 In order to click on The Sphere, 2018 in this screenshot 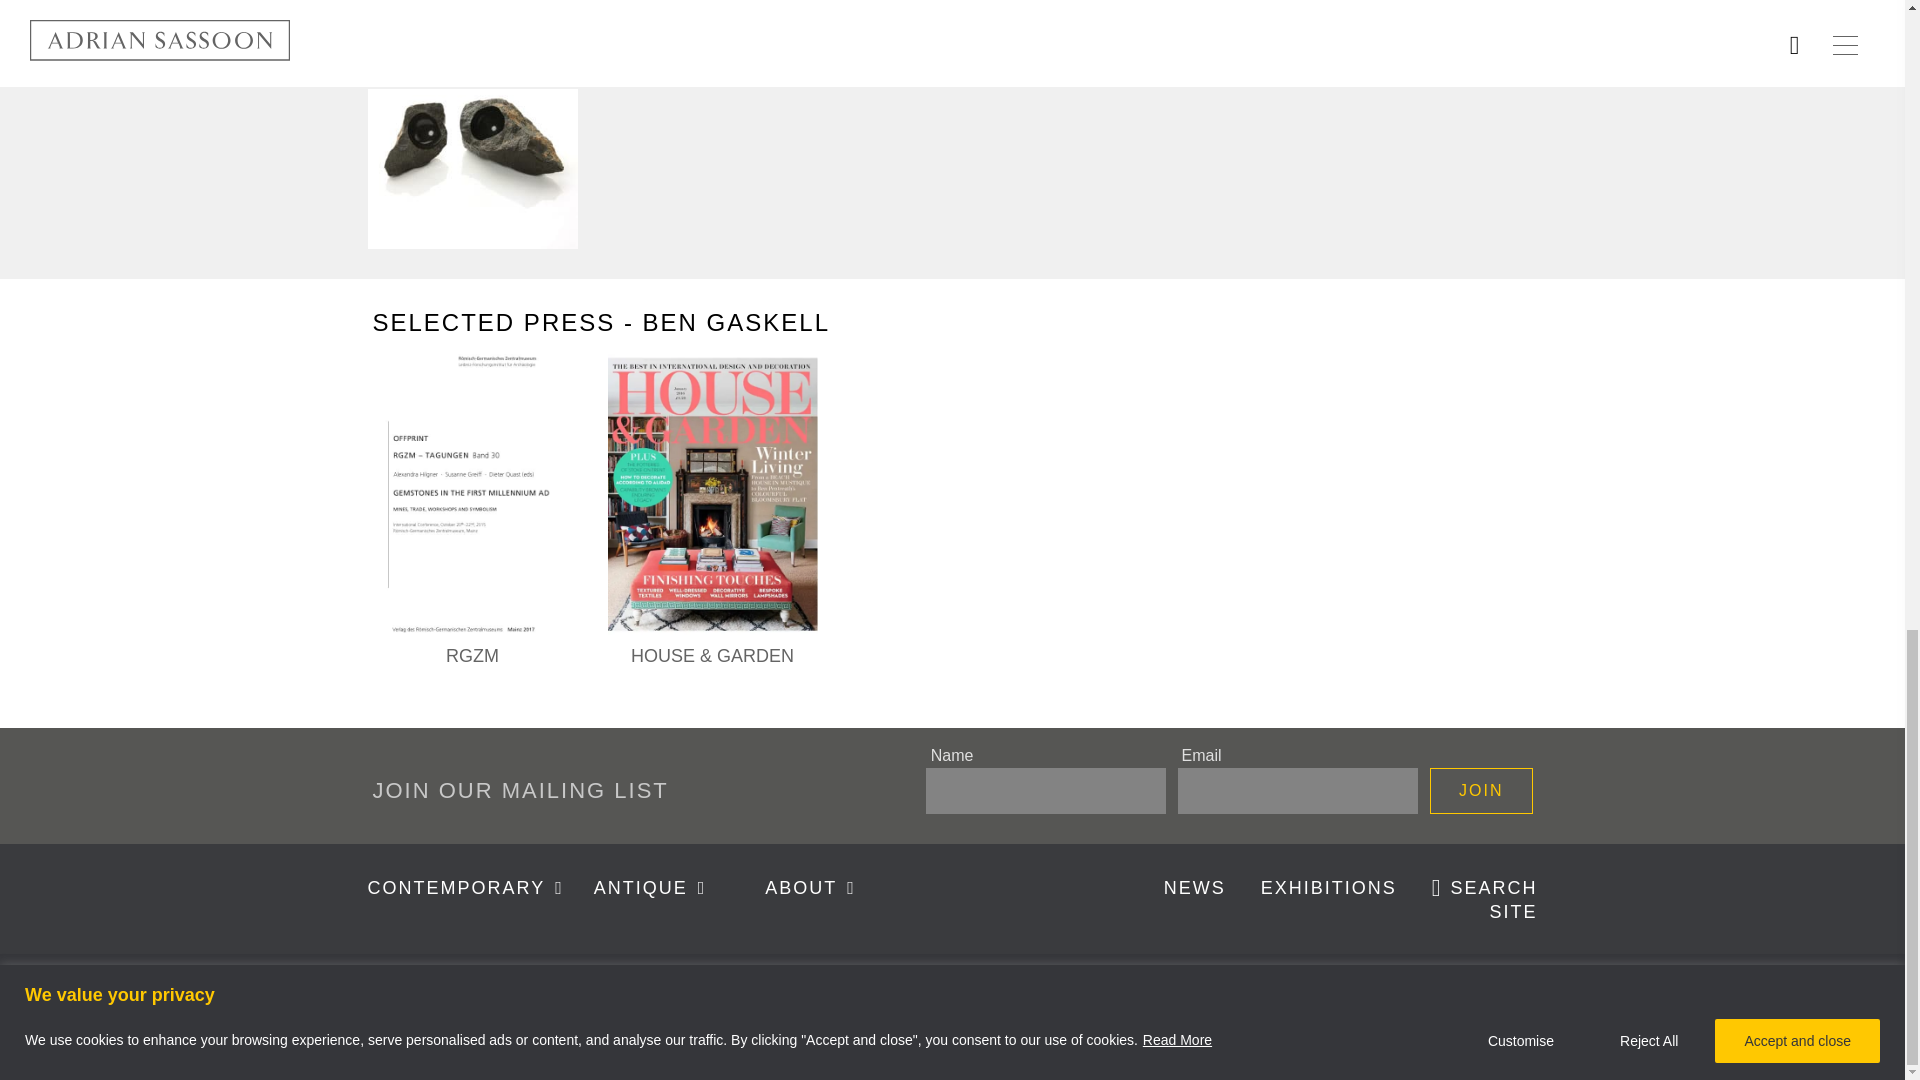, I will do `click(472, 144)`.